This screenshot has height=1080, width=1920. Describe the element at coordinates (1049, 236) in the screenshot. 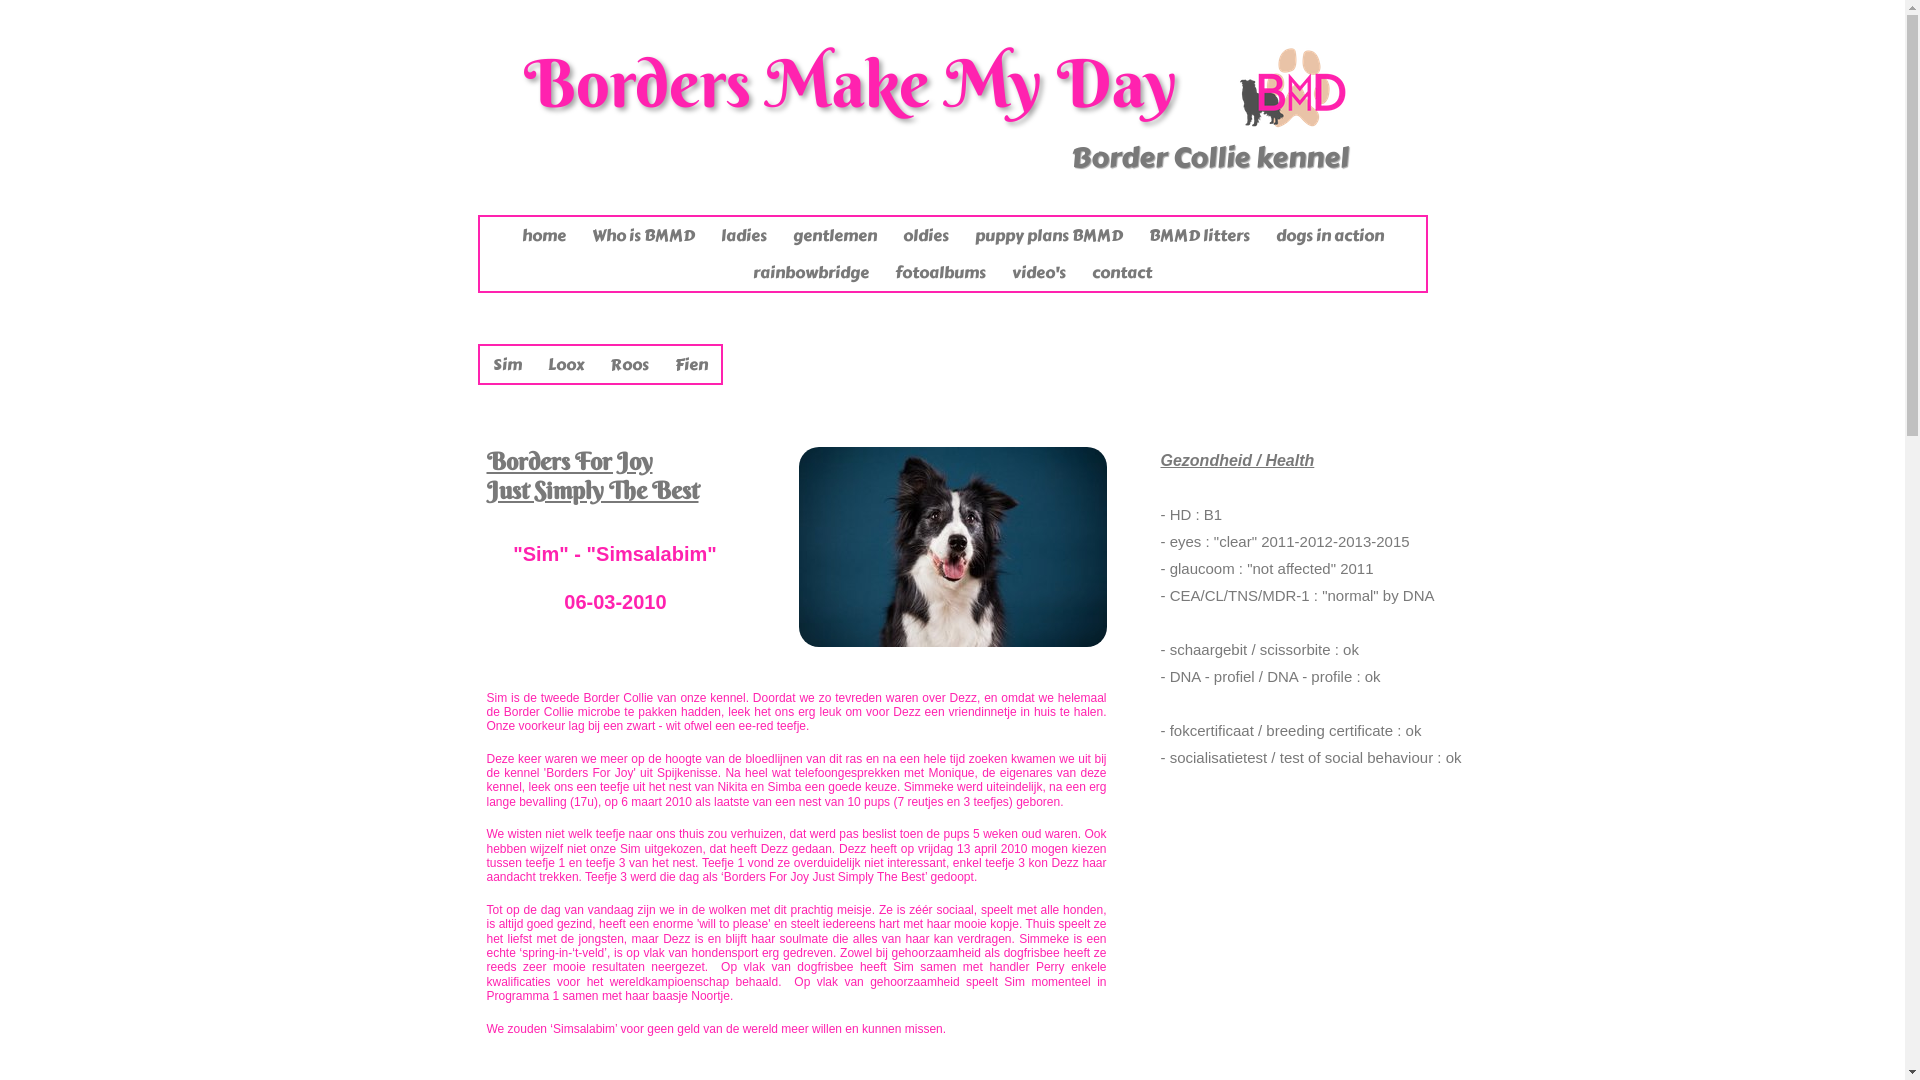

I see `puppy plans BMMD` at that location.